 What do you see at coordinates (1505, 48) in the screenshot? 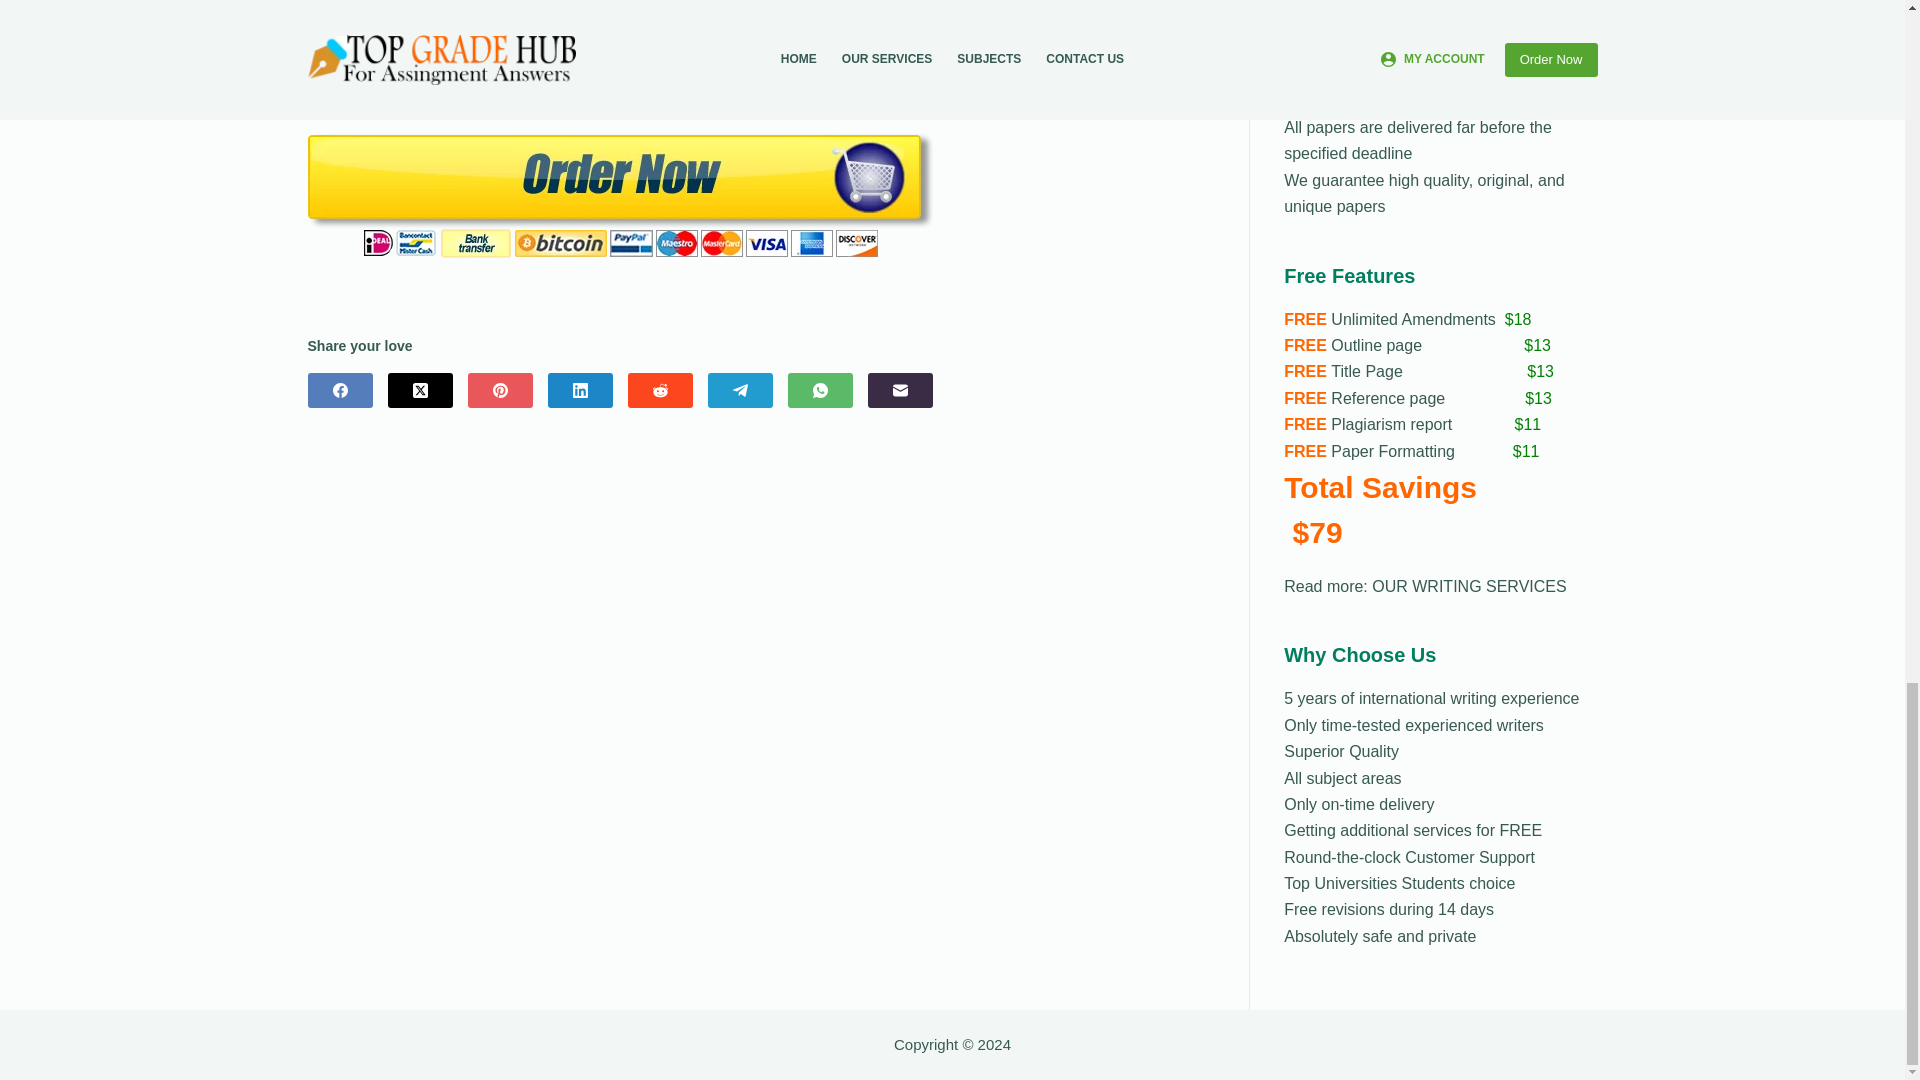
I see `PLACE an ORDER.` at bounding box center [1505, 48].